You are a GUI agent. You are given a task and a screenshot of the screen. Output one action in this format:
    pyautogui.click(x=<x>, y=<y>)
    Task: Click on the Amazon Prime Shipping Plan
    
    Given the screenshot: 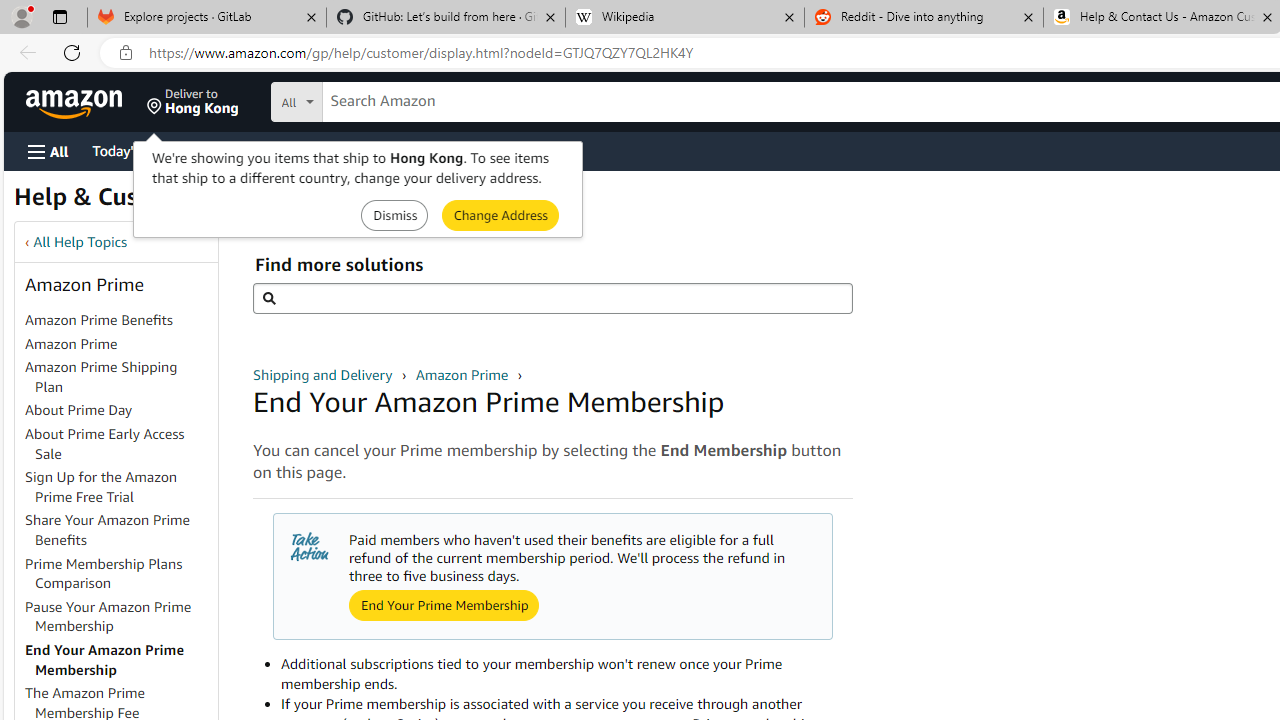 What is the action you would take?
    pyautogui.click(x=101, y=376)
    